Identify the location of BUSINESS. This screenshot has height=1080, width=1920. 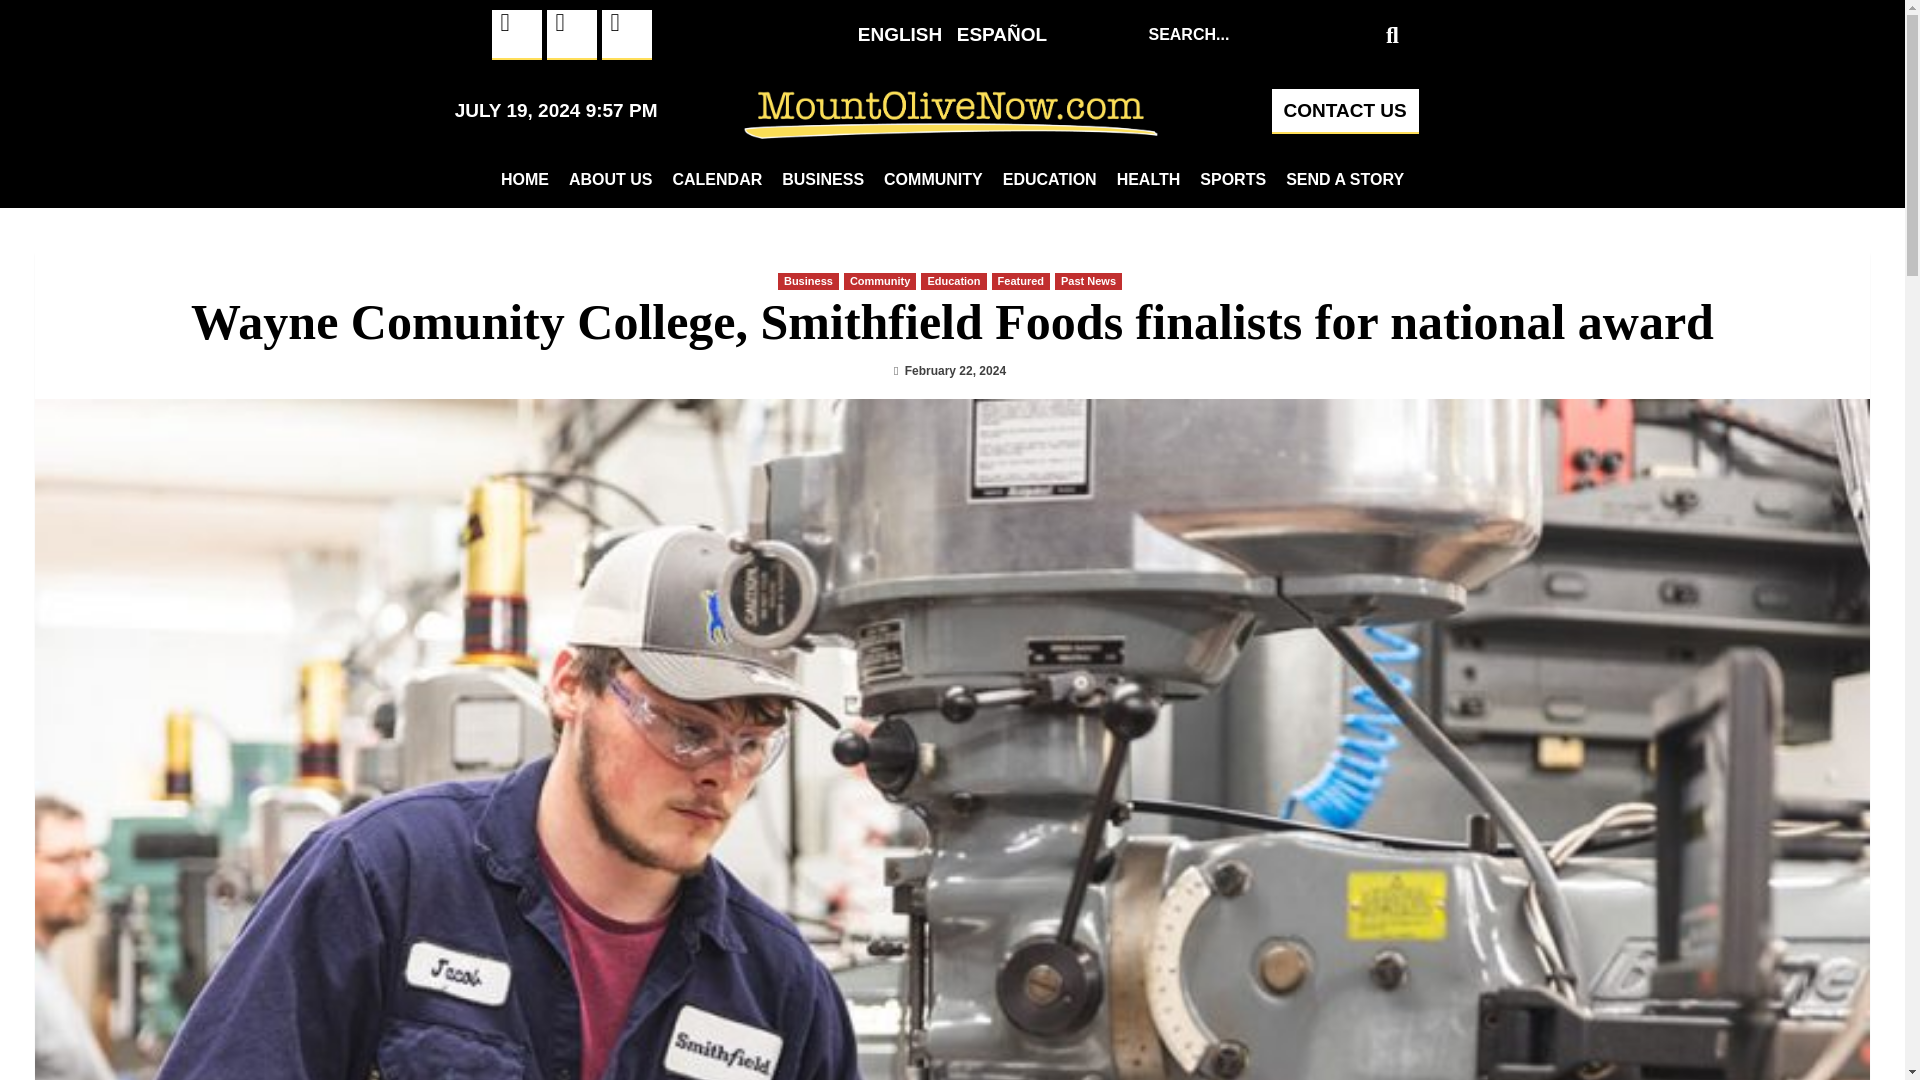
(822, 180).